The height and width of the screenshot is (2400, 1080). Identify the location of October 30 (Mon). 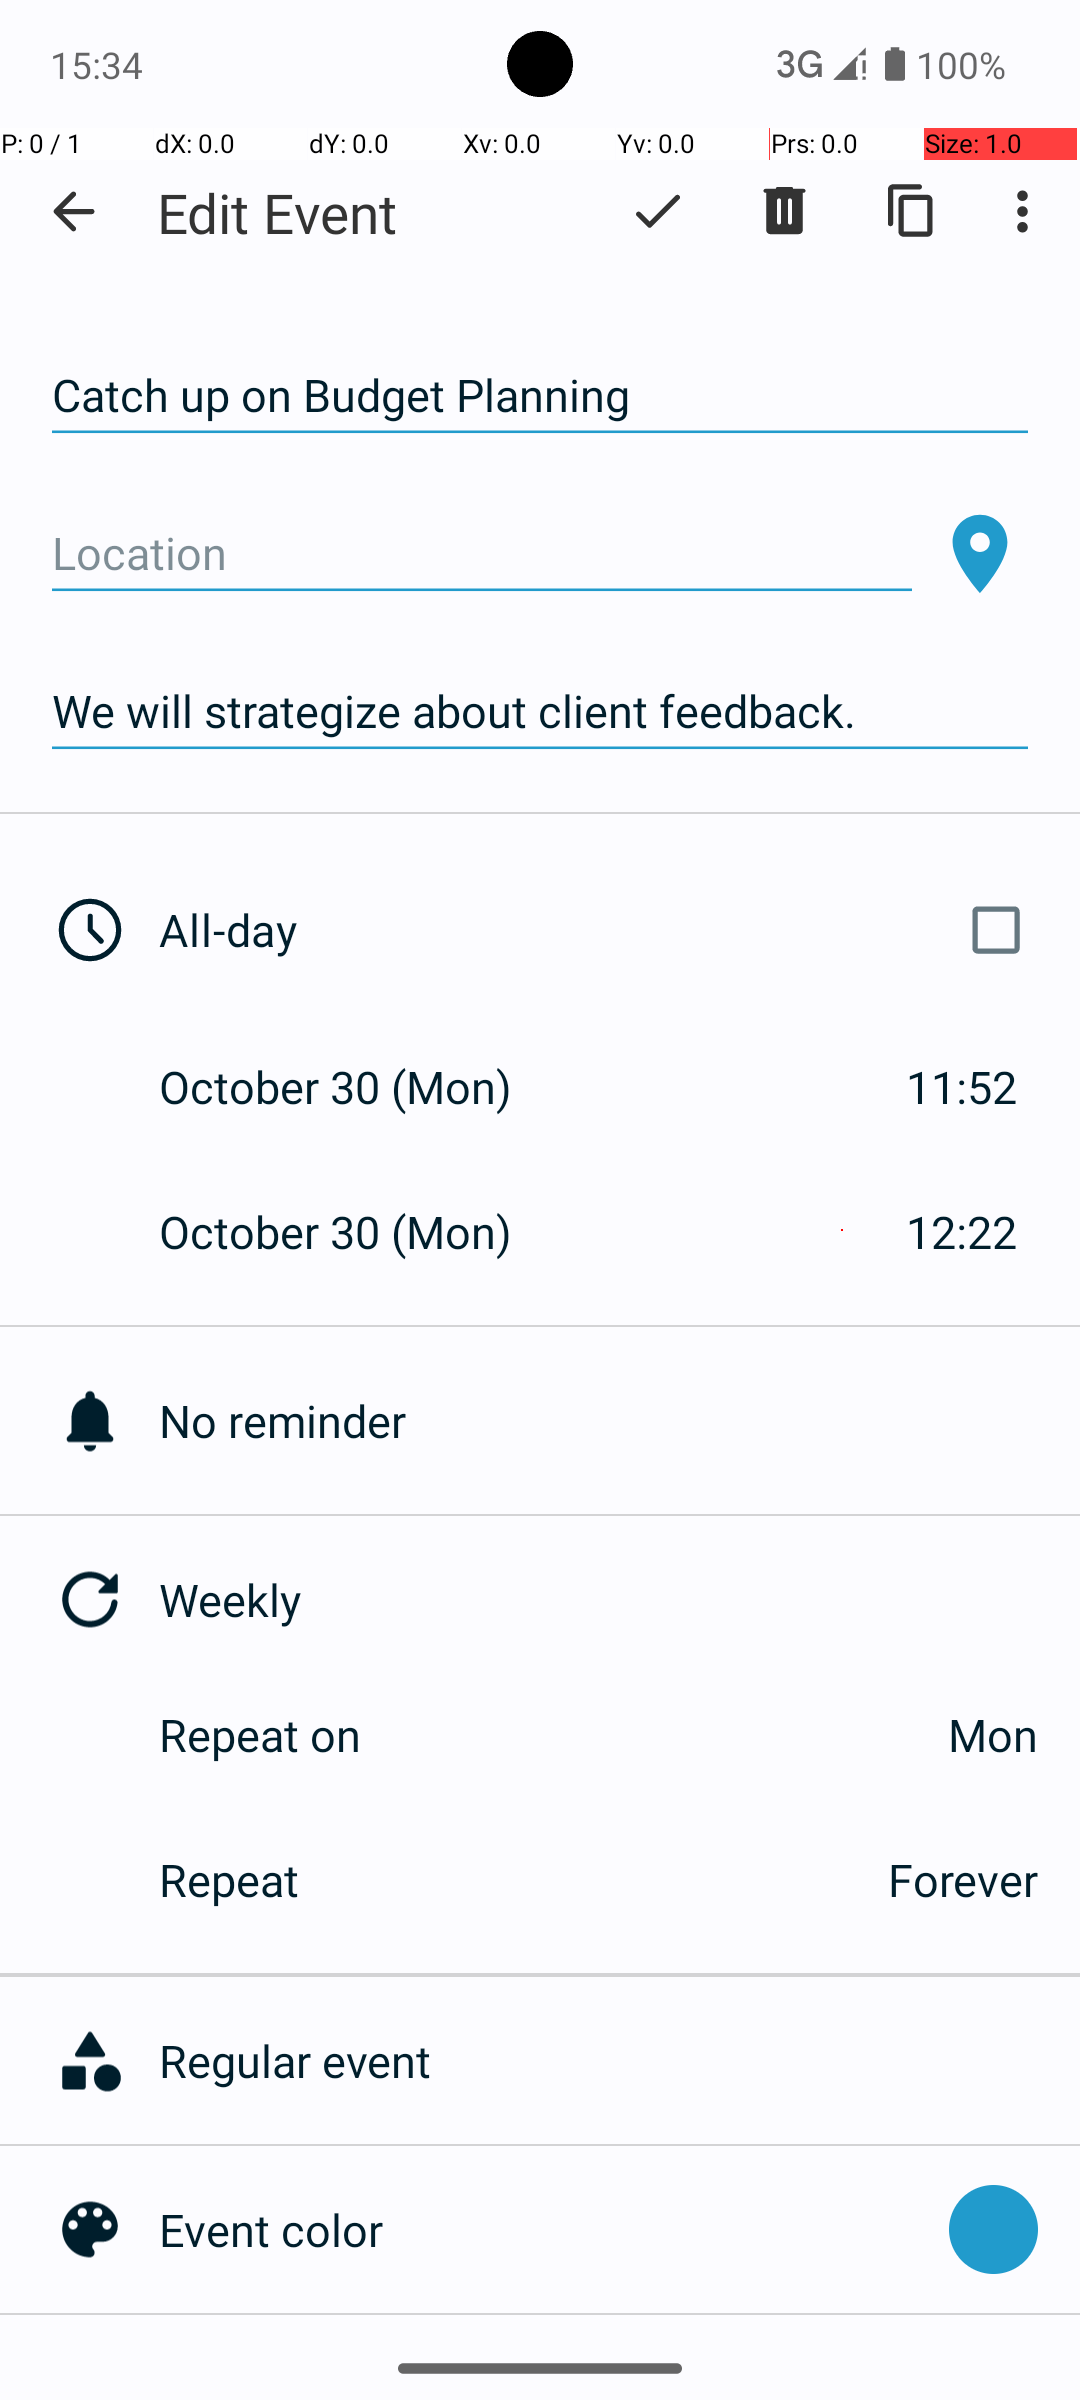
(356, 1086).